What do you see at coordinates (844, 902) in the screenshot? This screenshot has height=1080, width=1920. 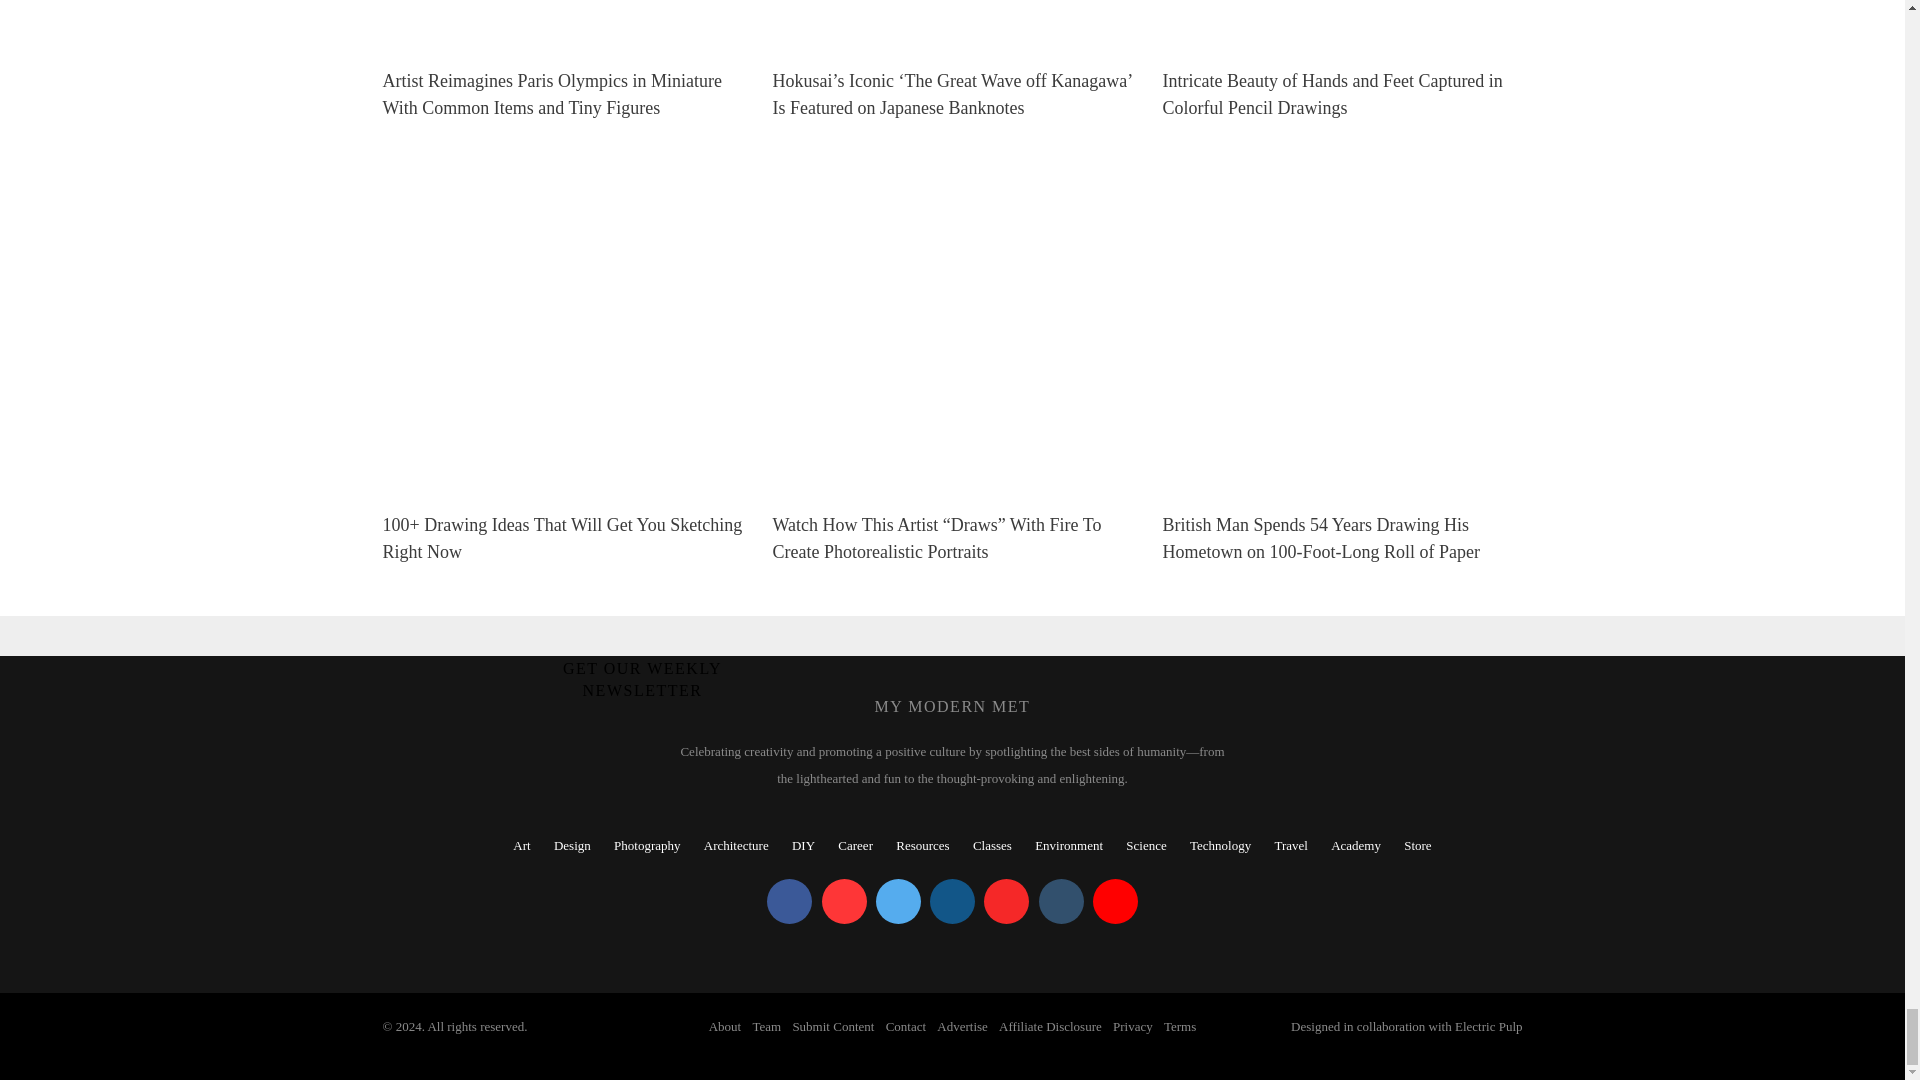 I see `My Modern Met on Pinterest` at bounding box center [844, 902].